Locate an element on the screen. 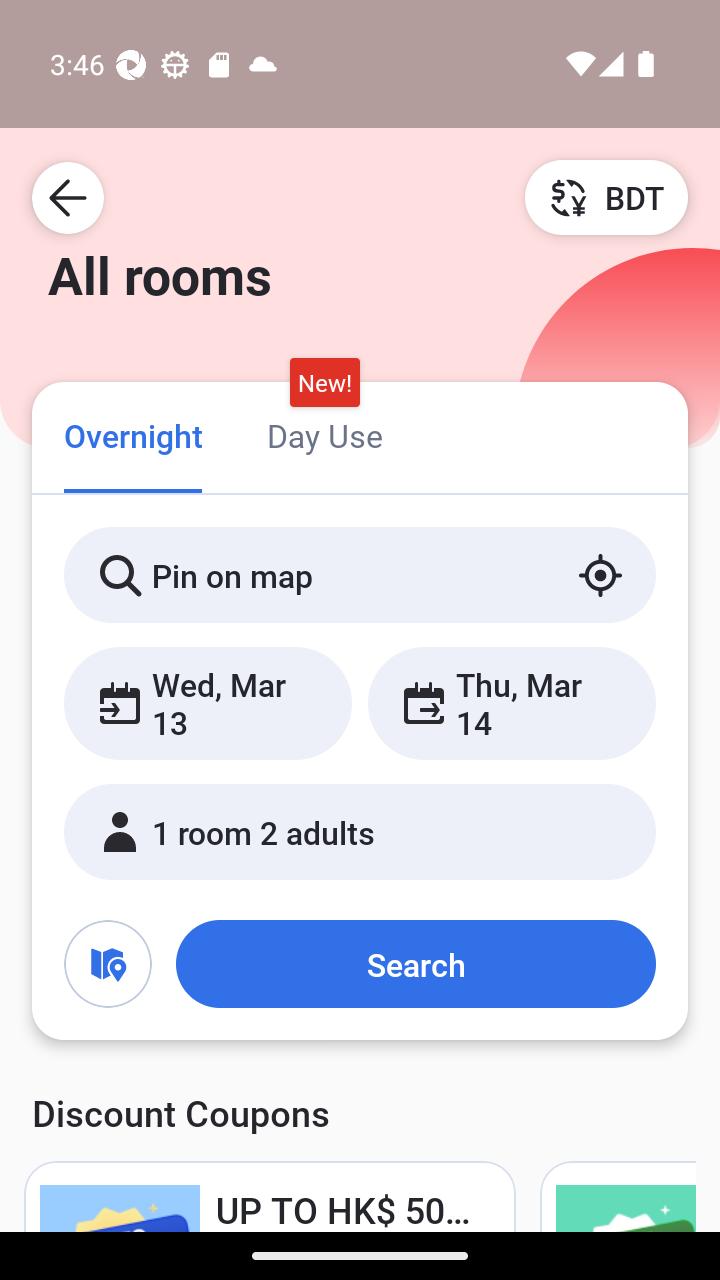 Image resolution: width=720 pixels, height=1280 pixels. Search is located at coordinates (415, 964).